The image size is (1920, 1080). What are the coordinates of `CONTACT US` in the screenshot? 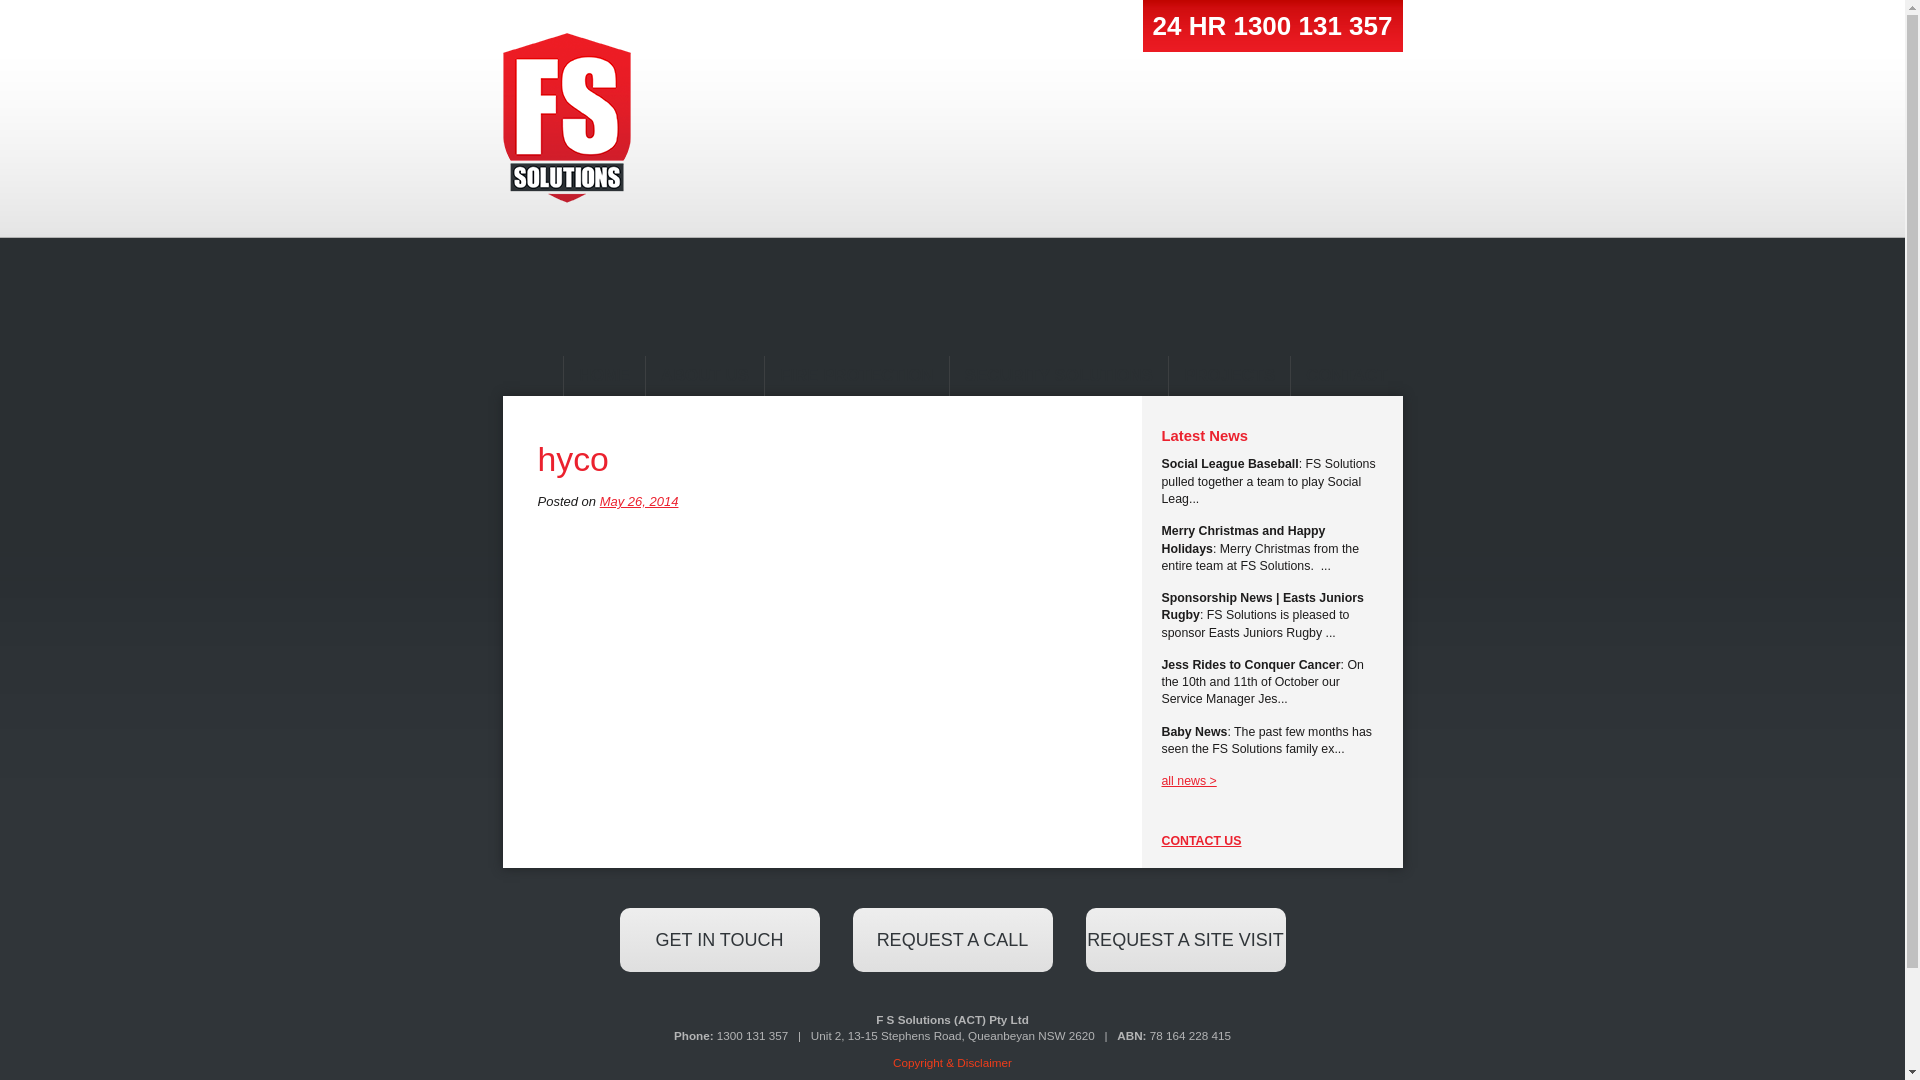 It's located at (1202, 841).